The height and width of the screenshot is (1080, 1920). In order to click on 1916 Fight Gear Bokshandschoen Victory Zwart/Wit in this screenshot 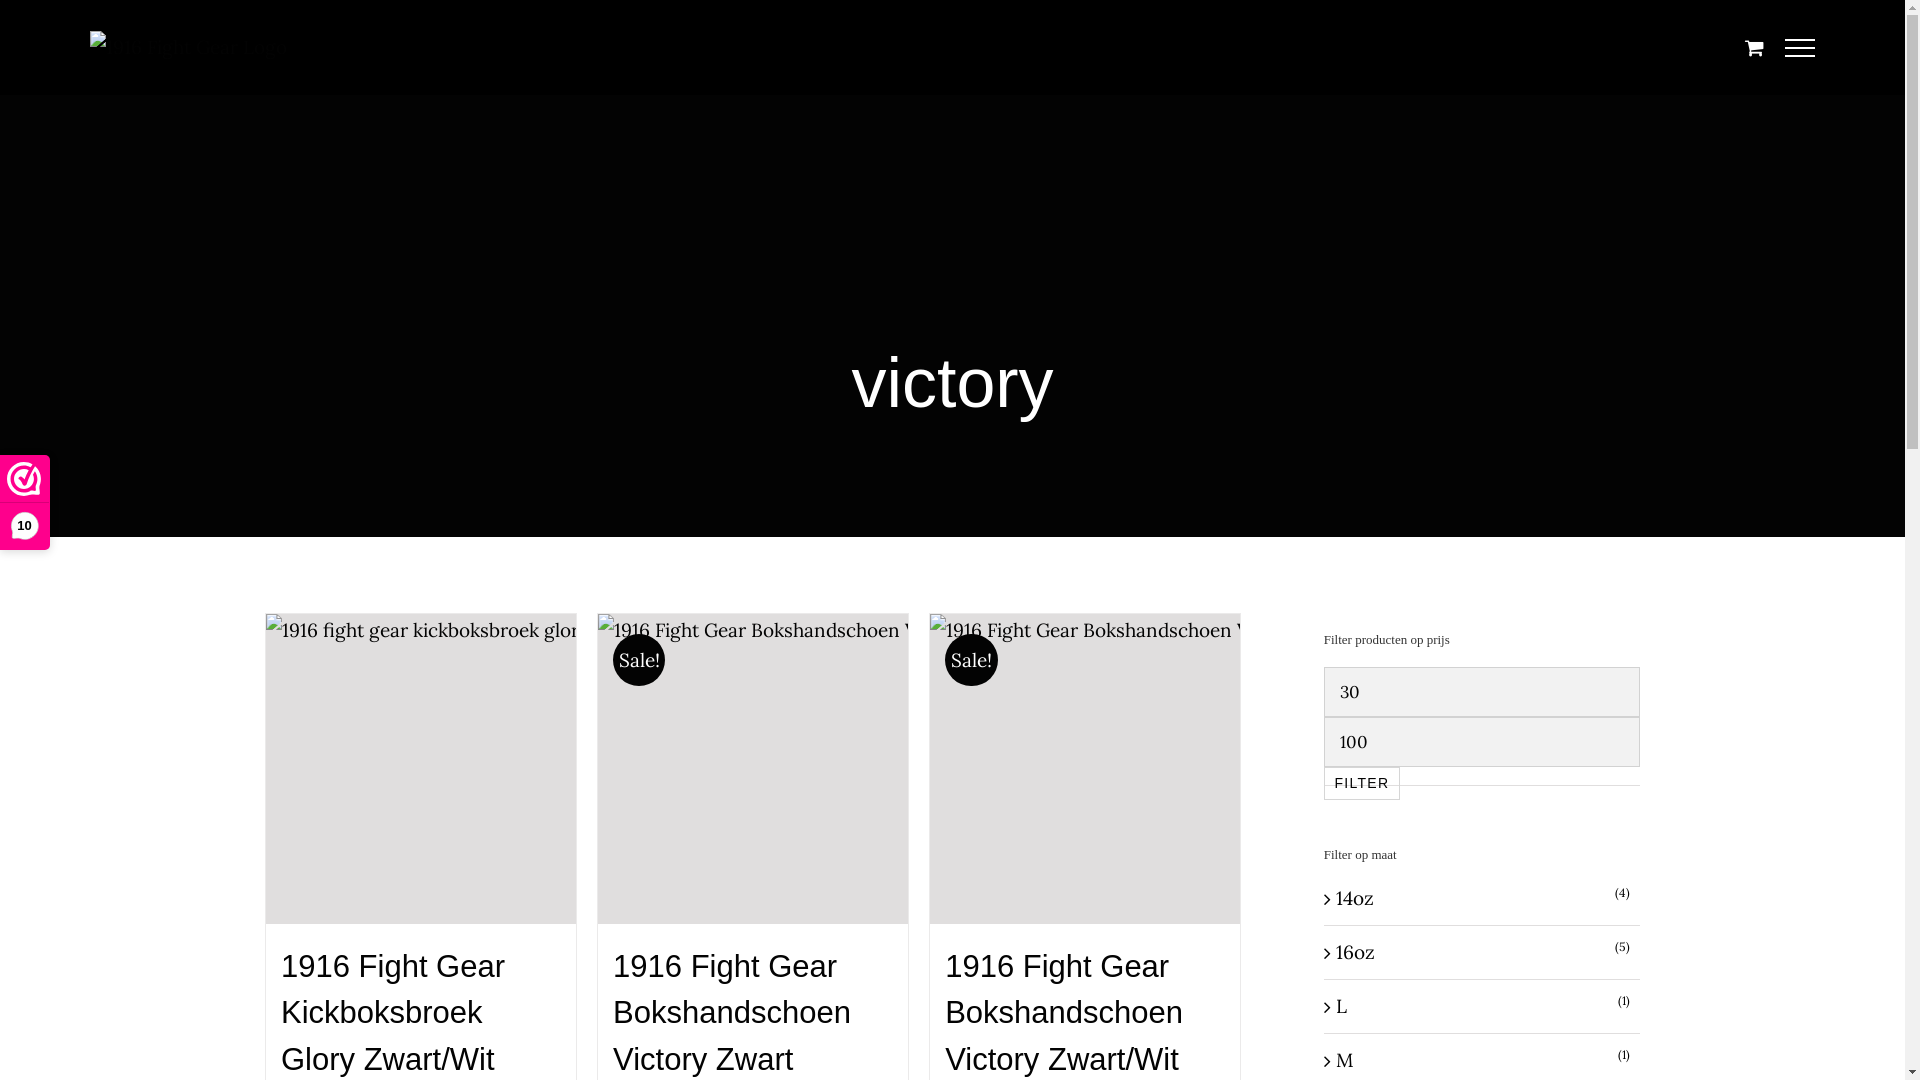, I will do `click(1064, 1013)`.